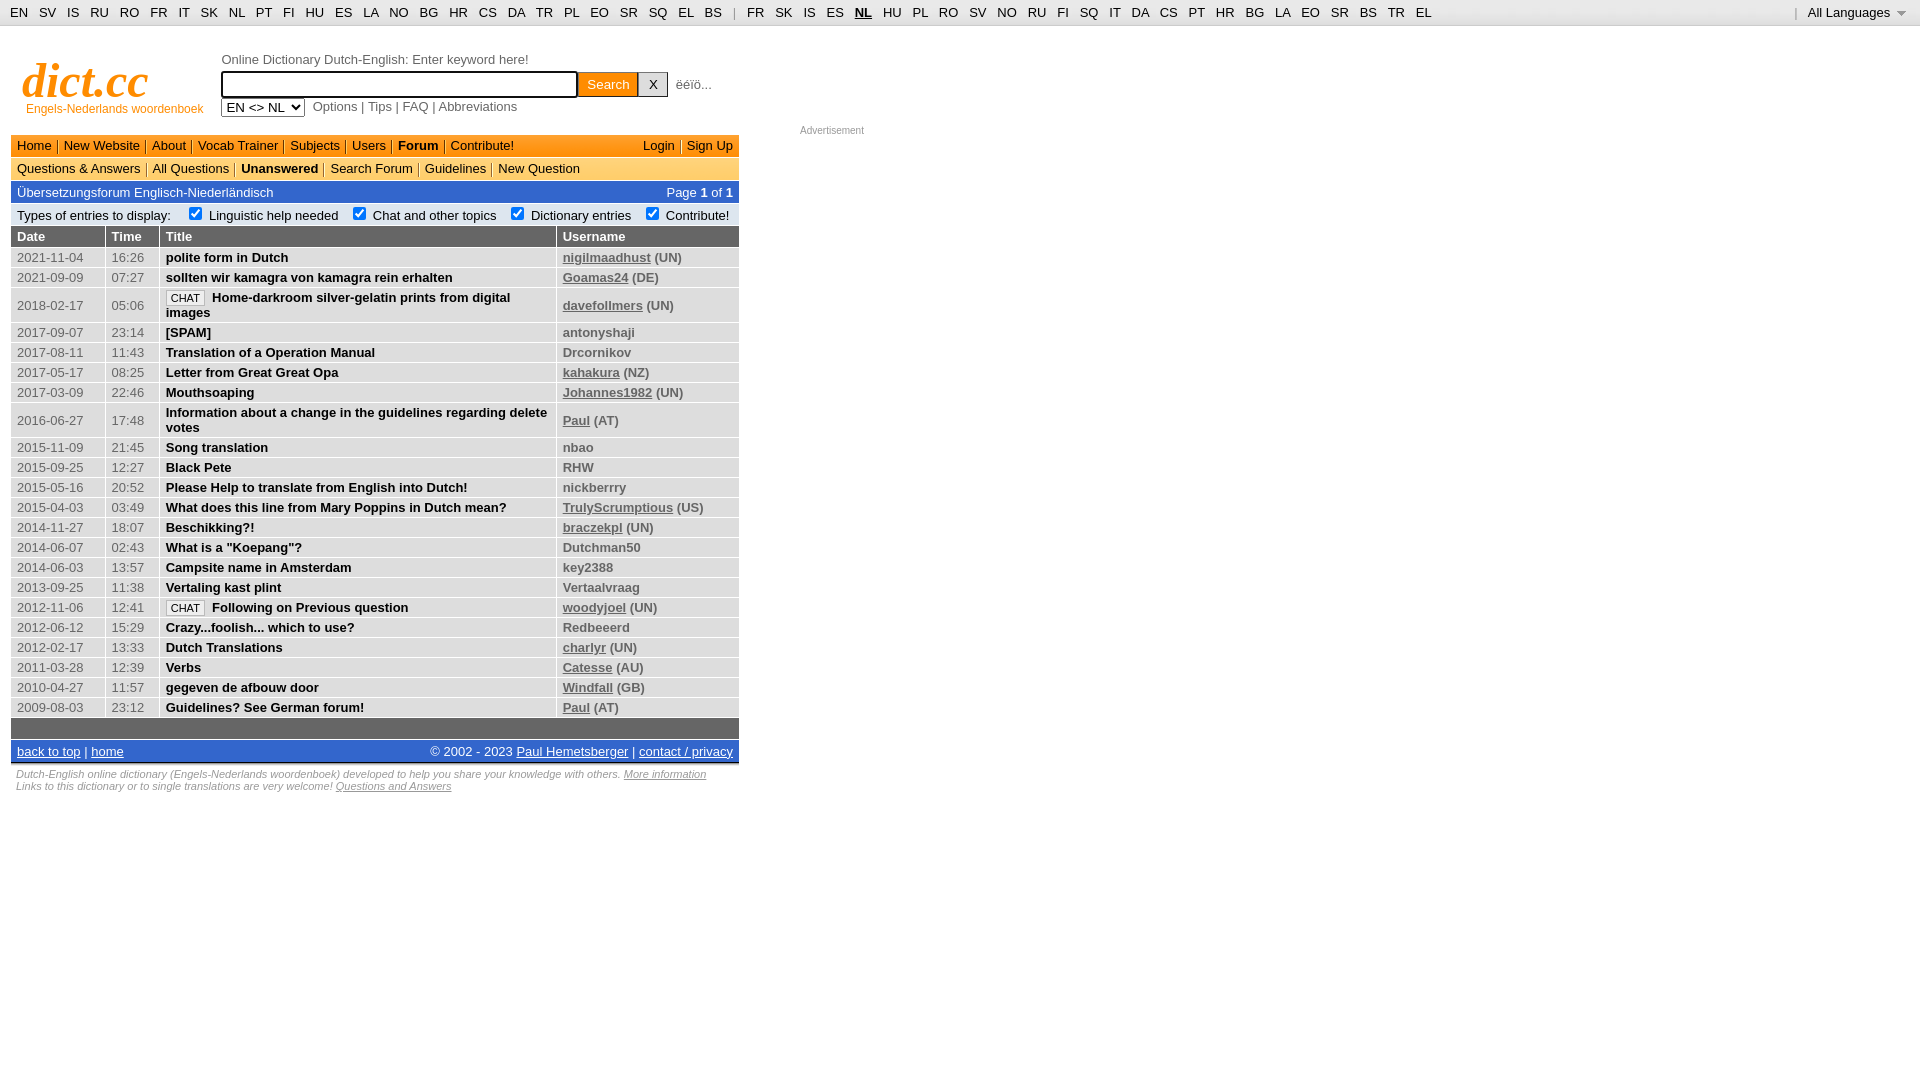 This screenshot has width=1920, height=1080. Describe the element at coordinates (864, 12) in the screenshot. I see `NL` at that location.